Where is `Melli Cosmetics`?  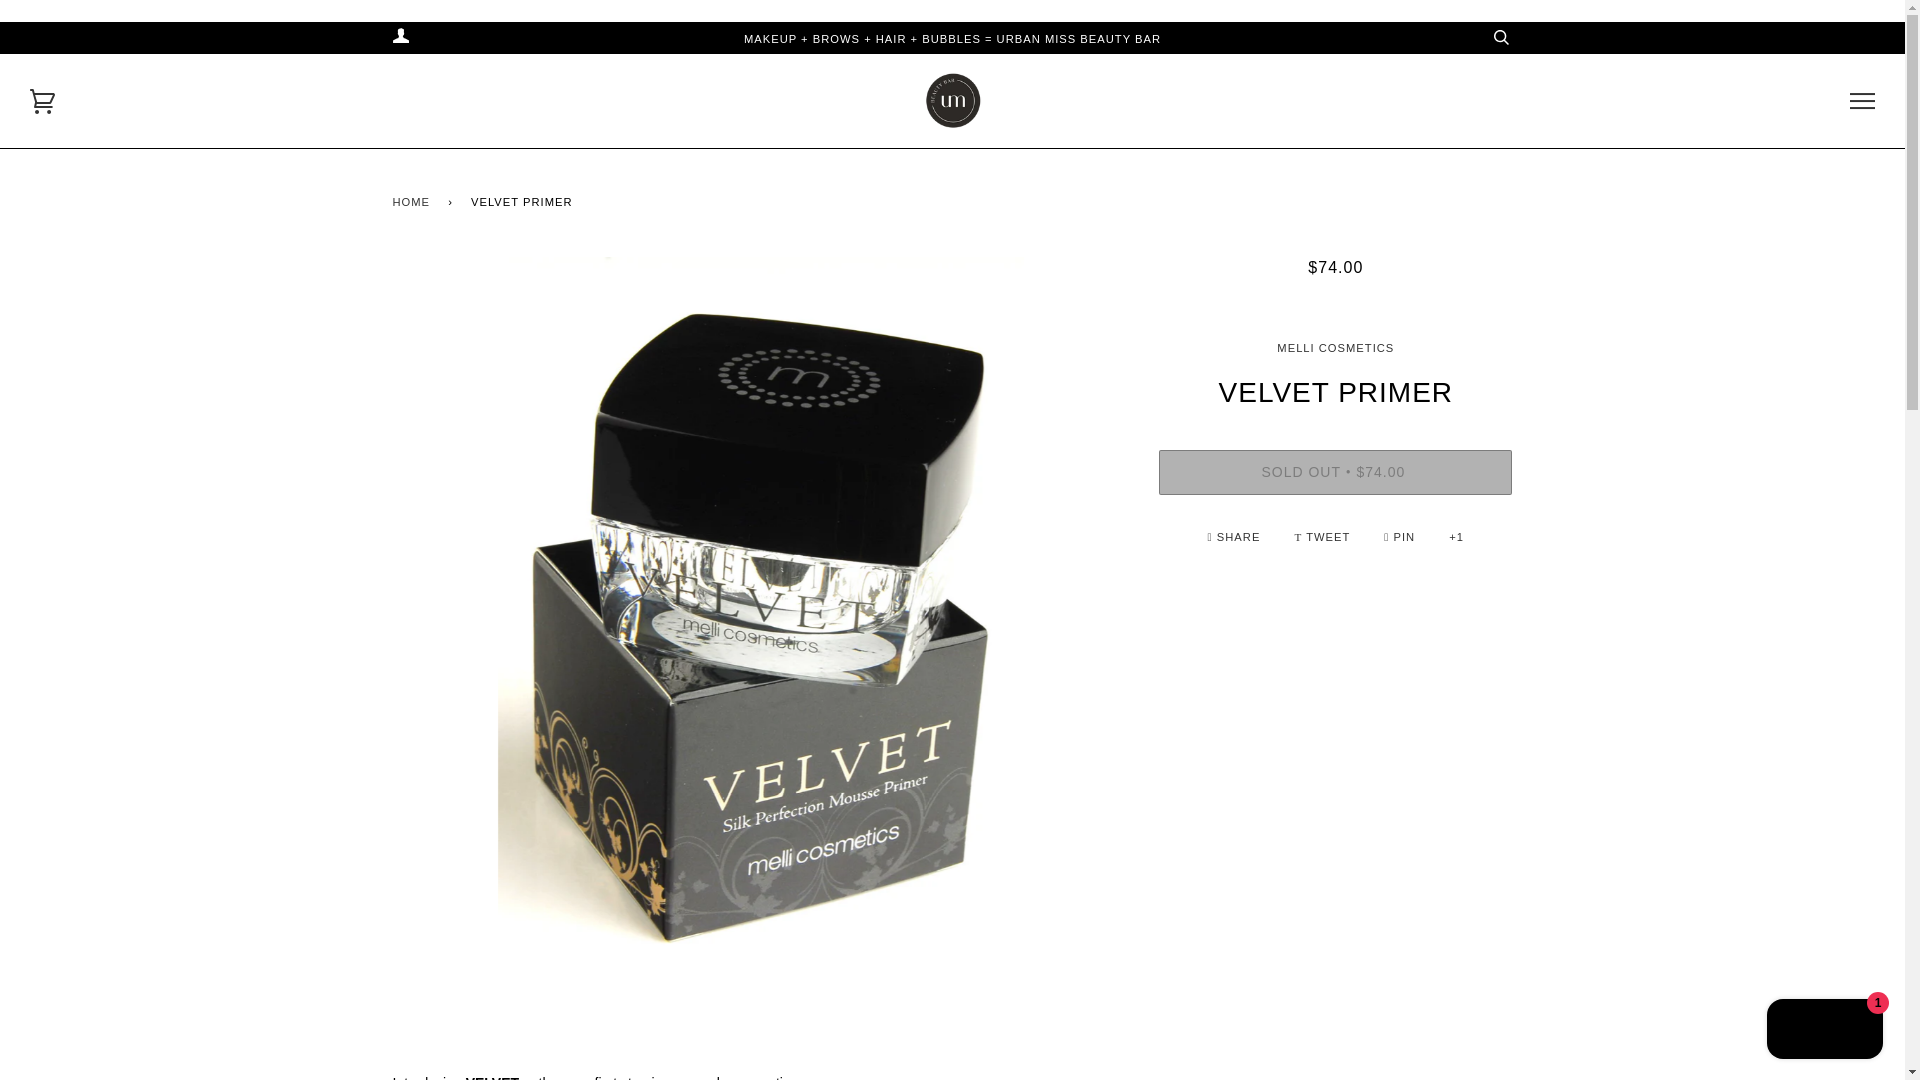
Melli Cosmetics is located at coordinates (1334, 348).